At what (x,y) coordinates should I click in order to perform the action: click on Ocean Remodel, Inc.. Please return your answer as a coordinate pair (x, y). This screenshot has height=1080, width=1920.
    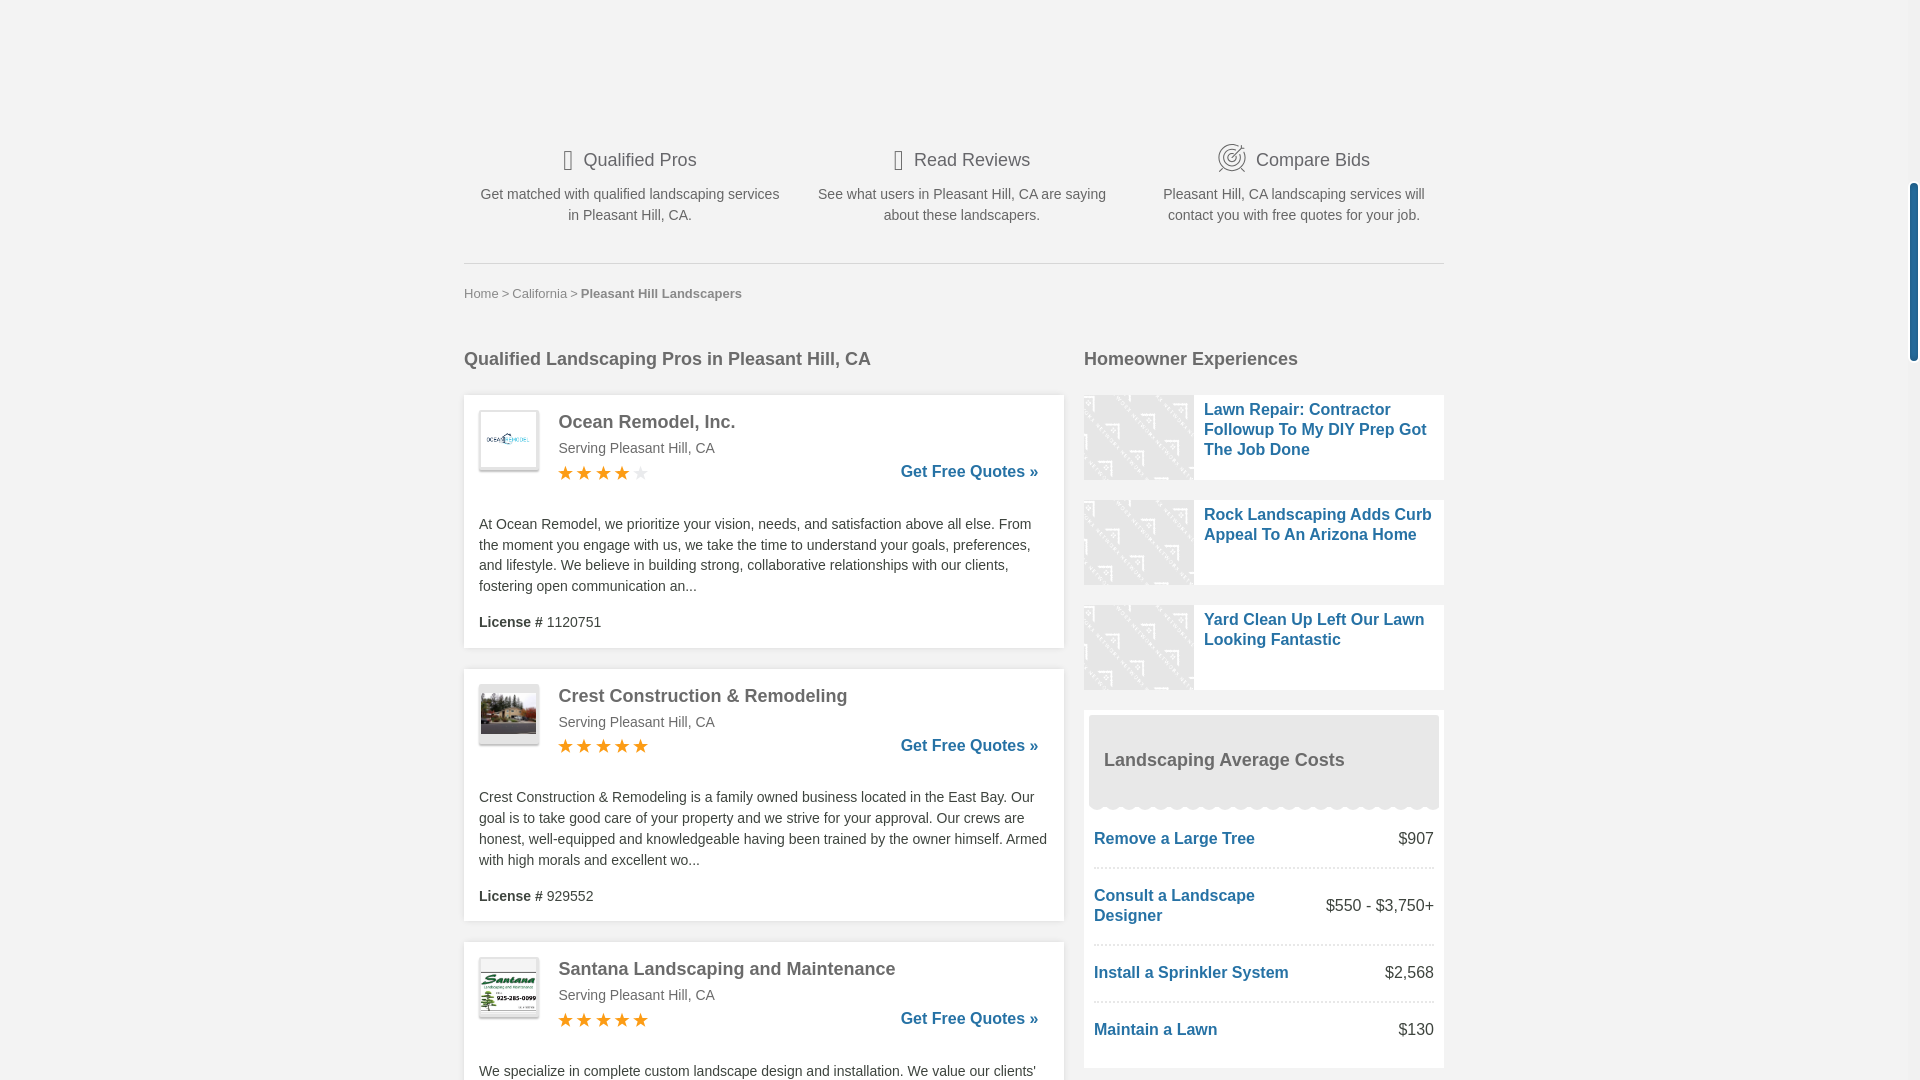
    Looking at the image, I should click on (798, 422).